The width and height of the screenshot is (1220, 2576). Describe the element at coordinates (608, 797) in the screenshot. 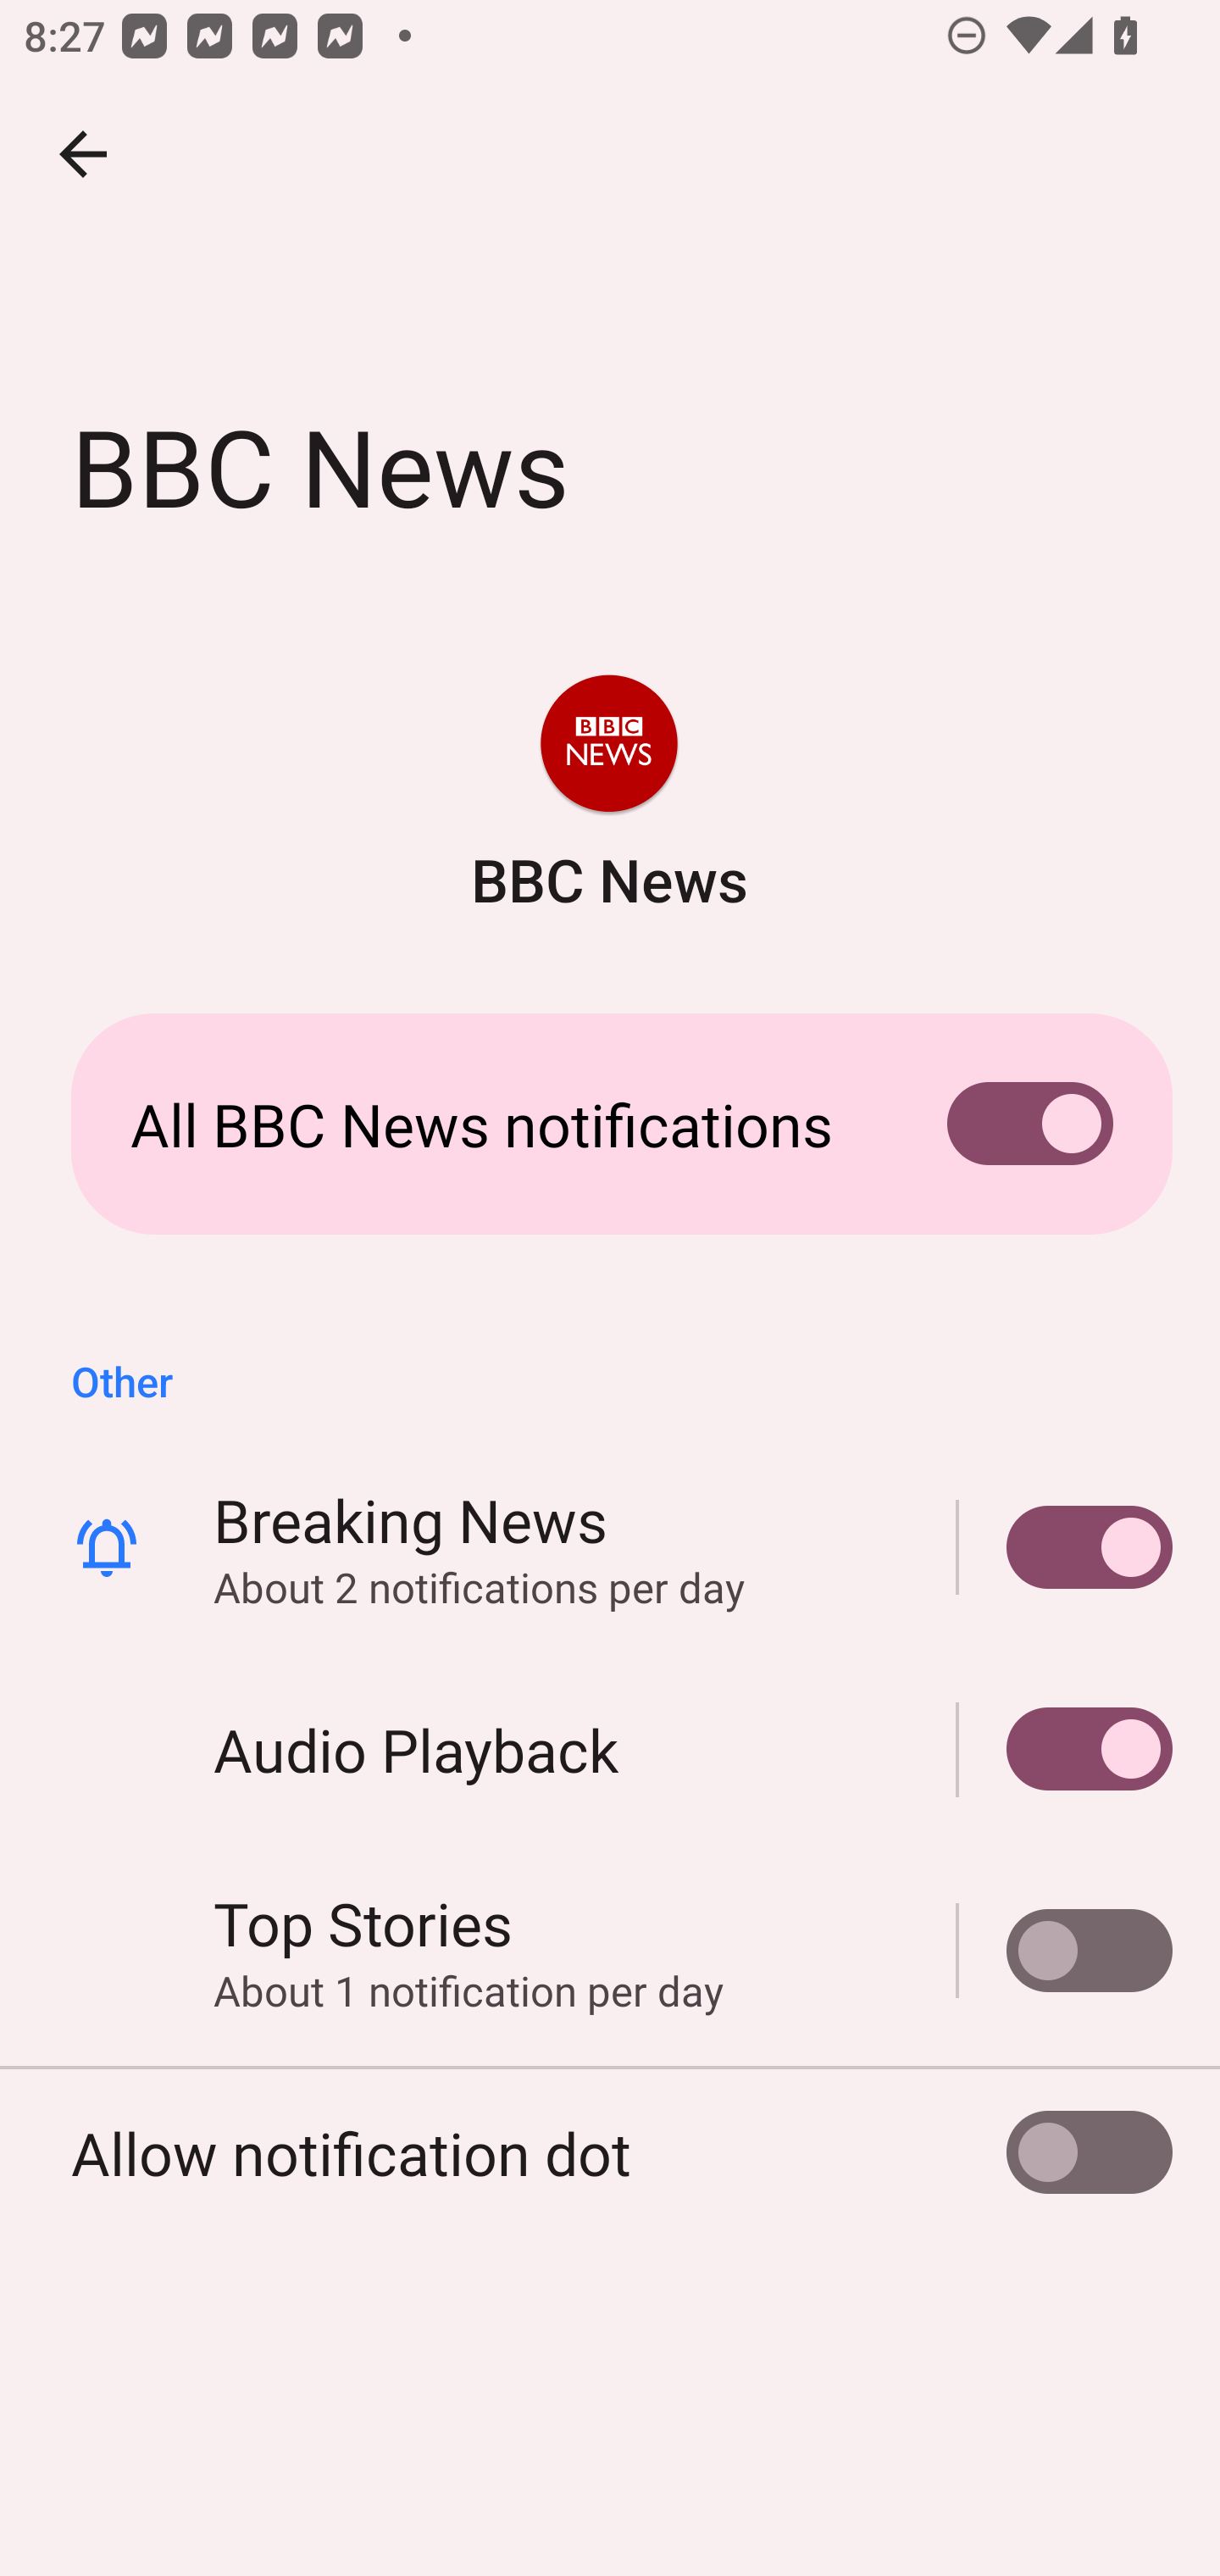

I see `BBC News` at that location.